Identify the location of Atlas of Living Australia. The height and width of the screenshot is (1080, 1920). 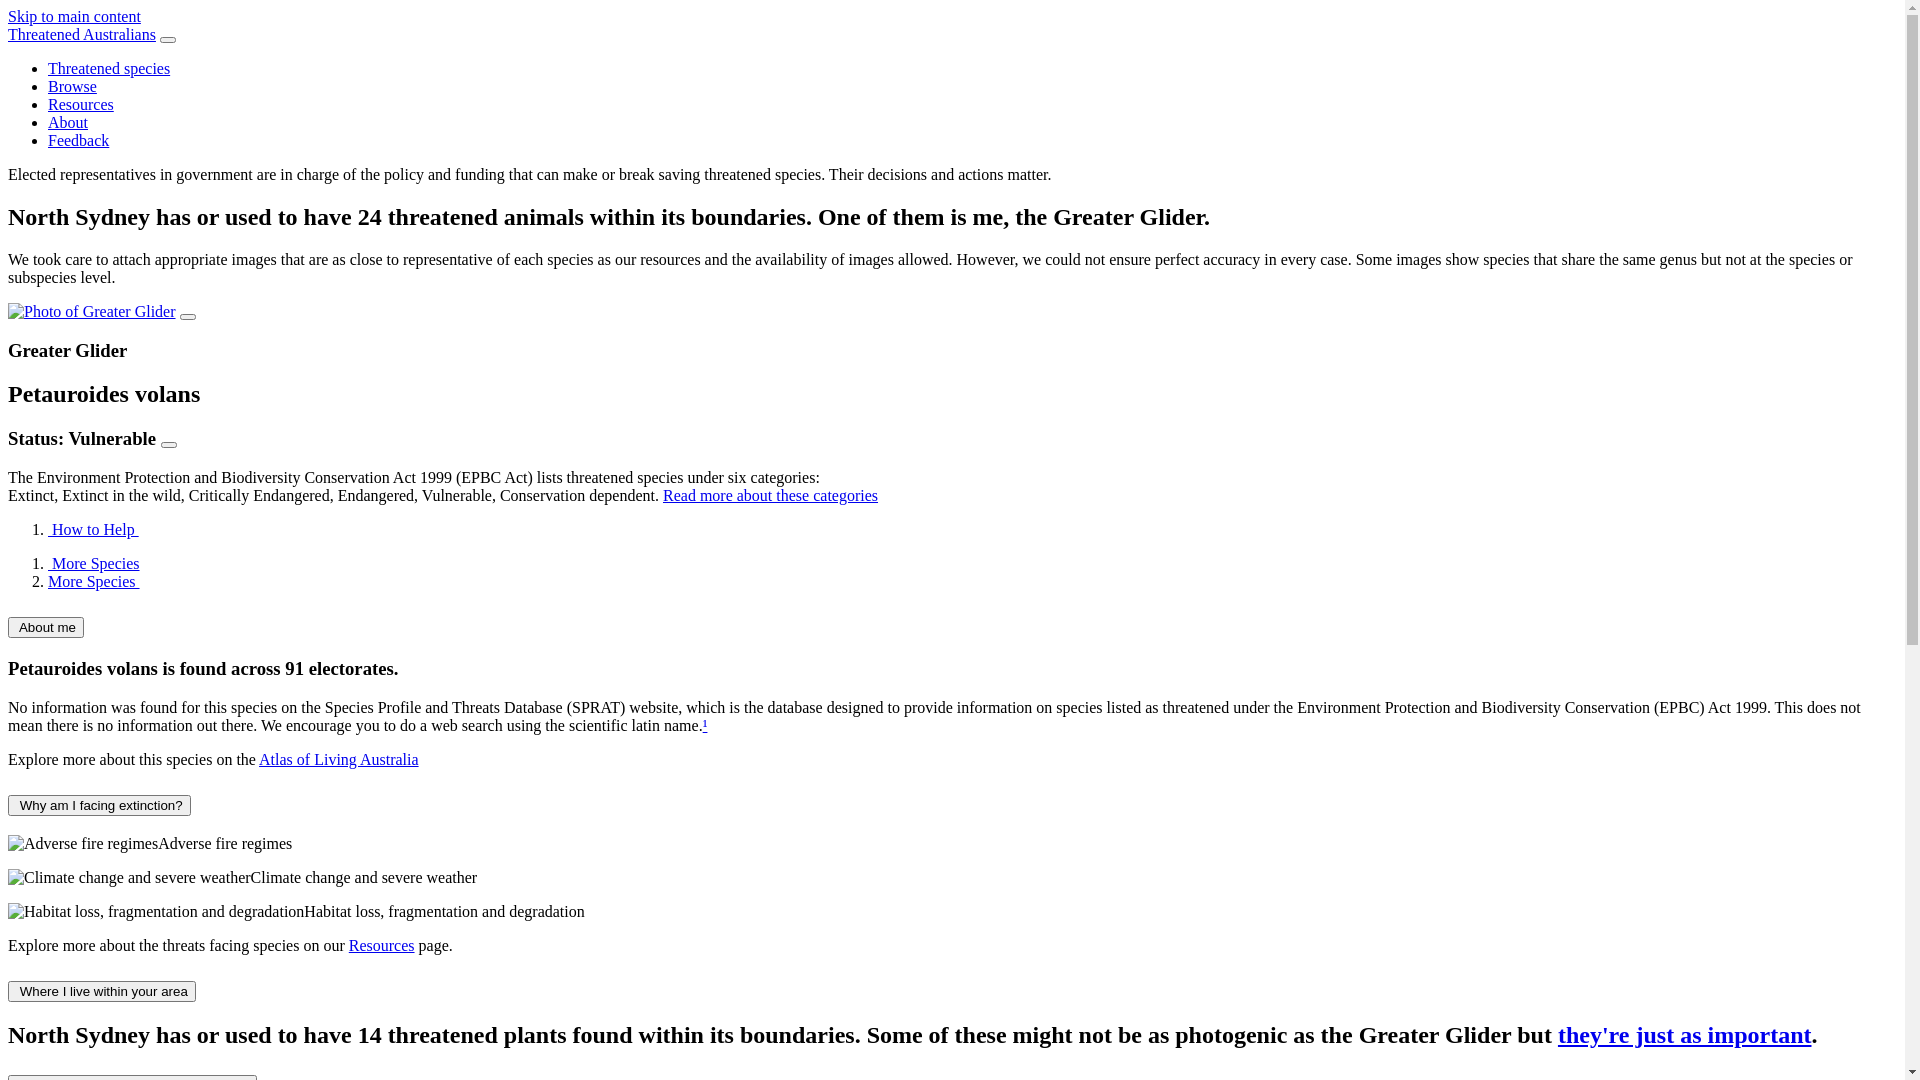
(339, 760).